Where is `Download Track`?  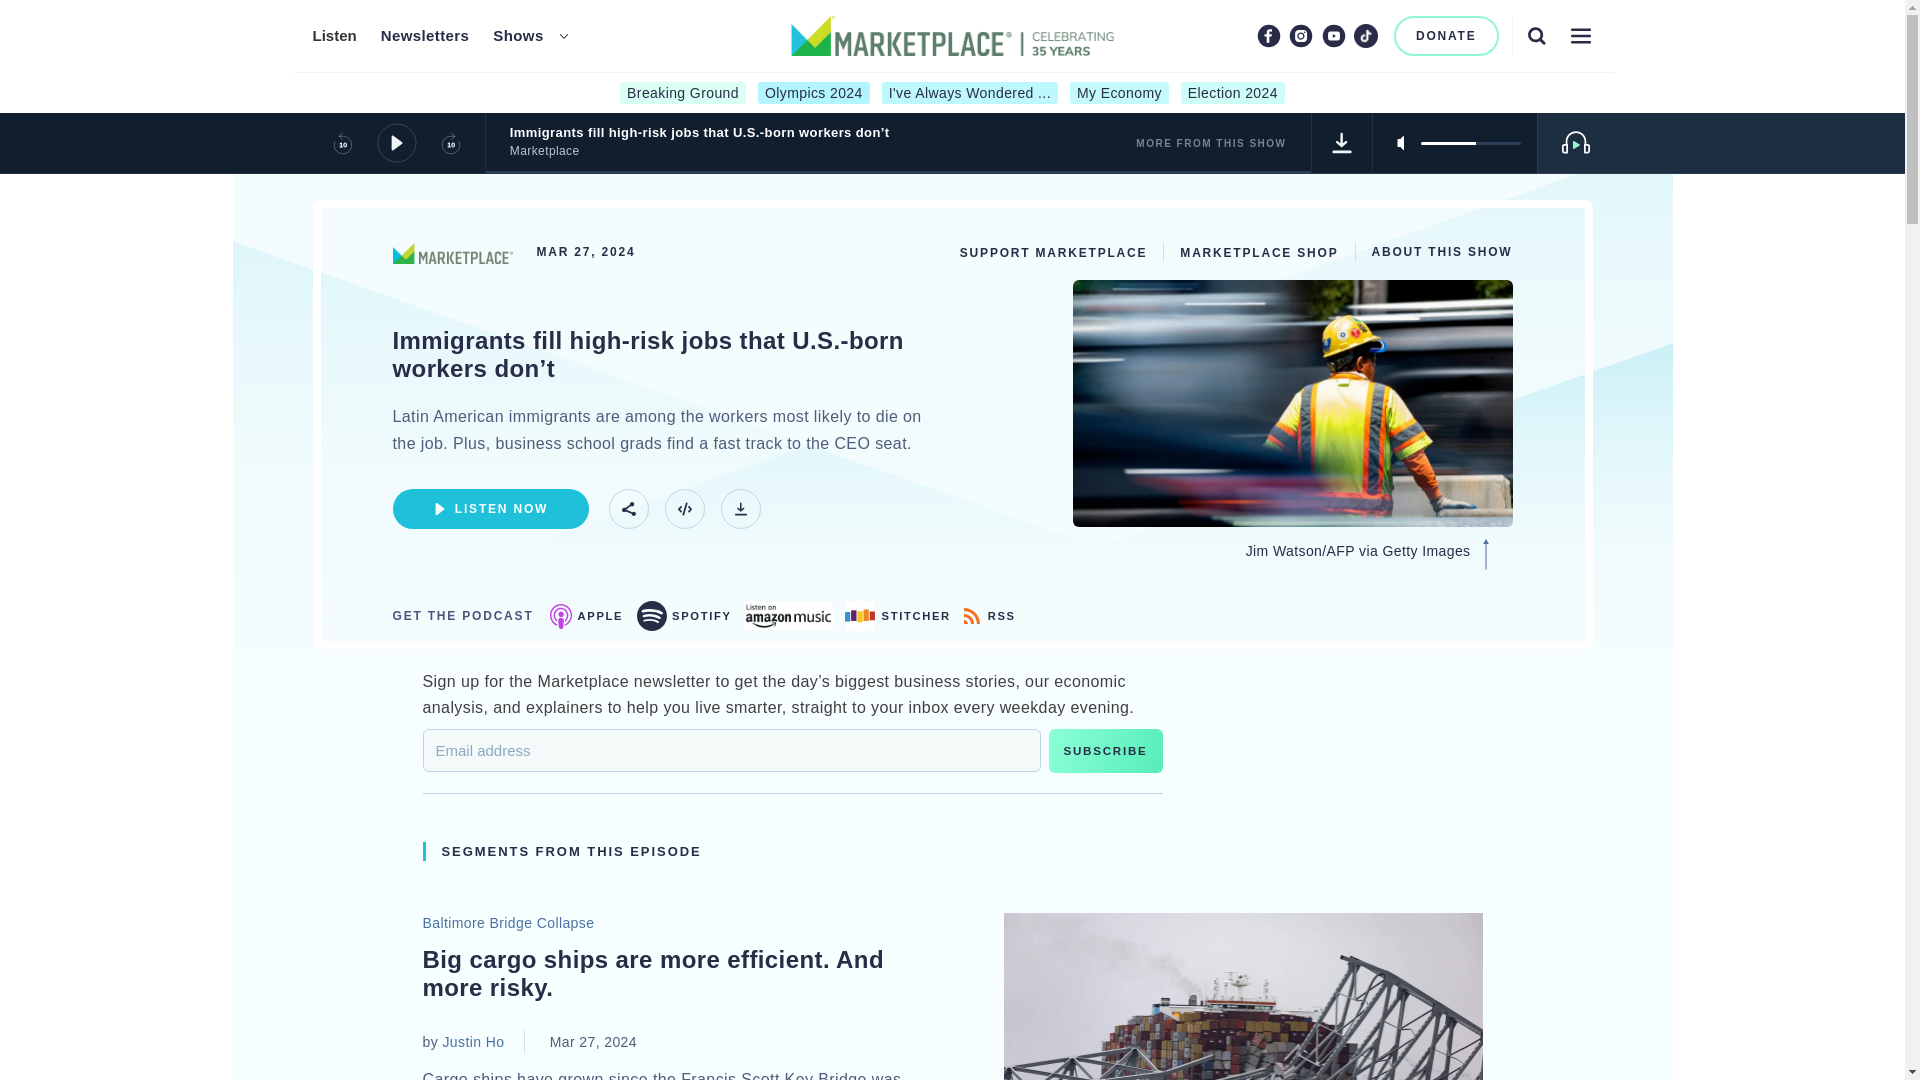 Download Track is located at coordinates (740, 509).